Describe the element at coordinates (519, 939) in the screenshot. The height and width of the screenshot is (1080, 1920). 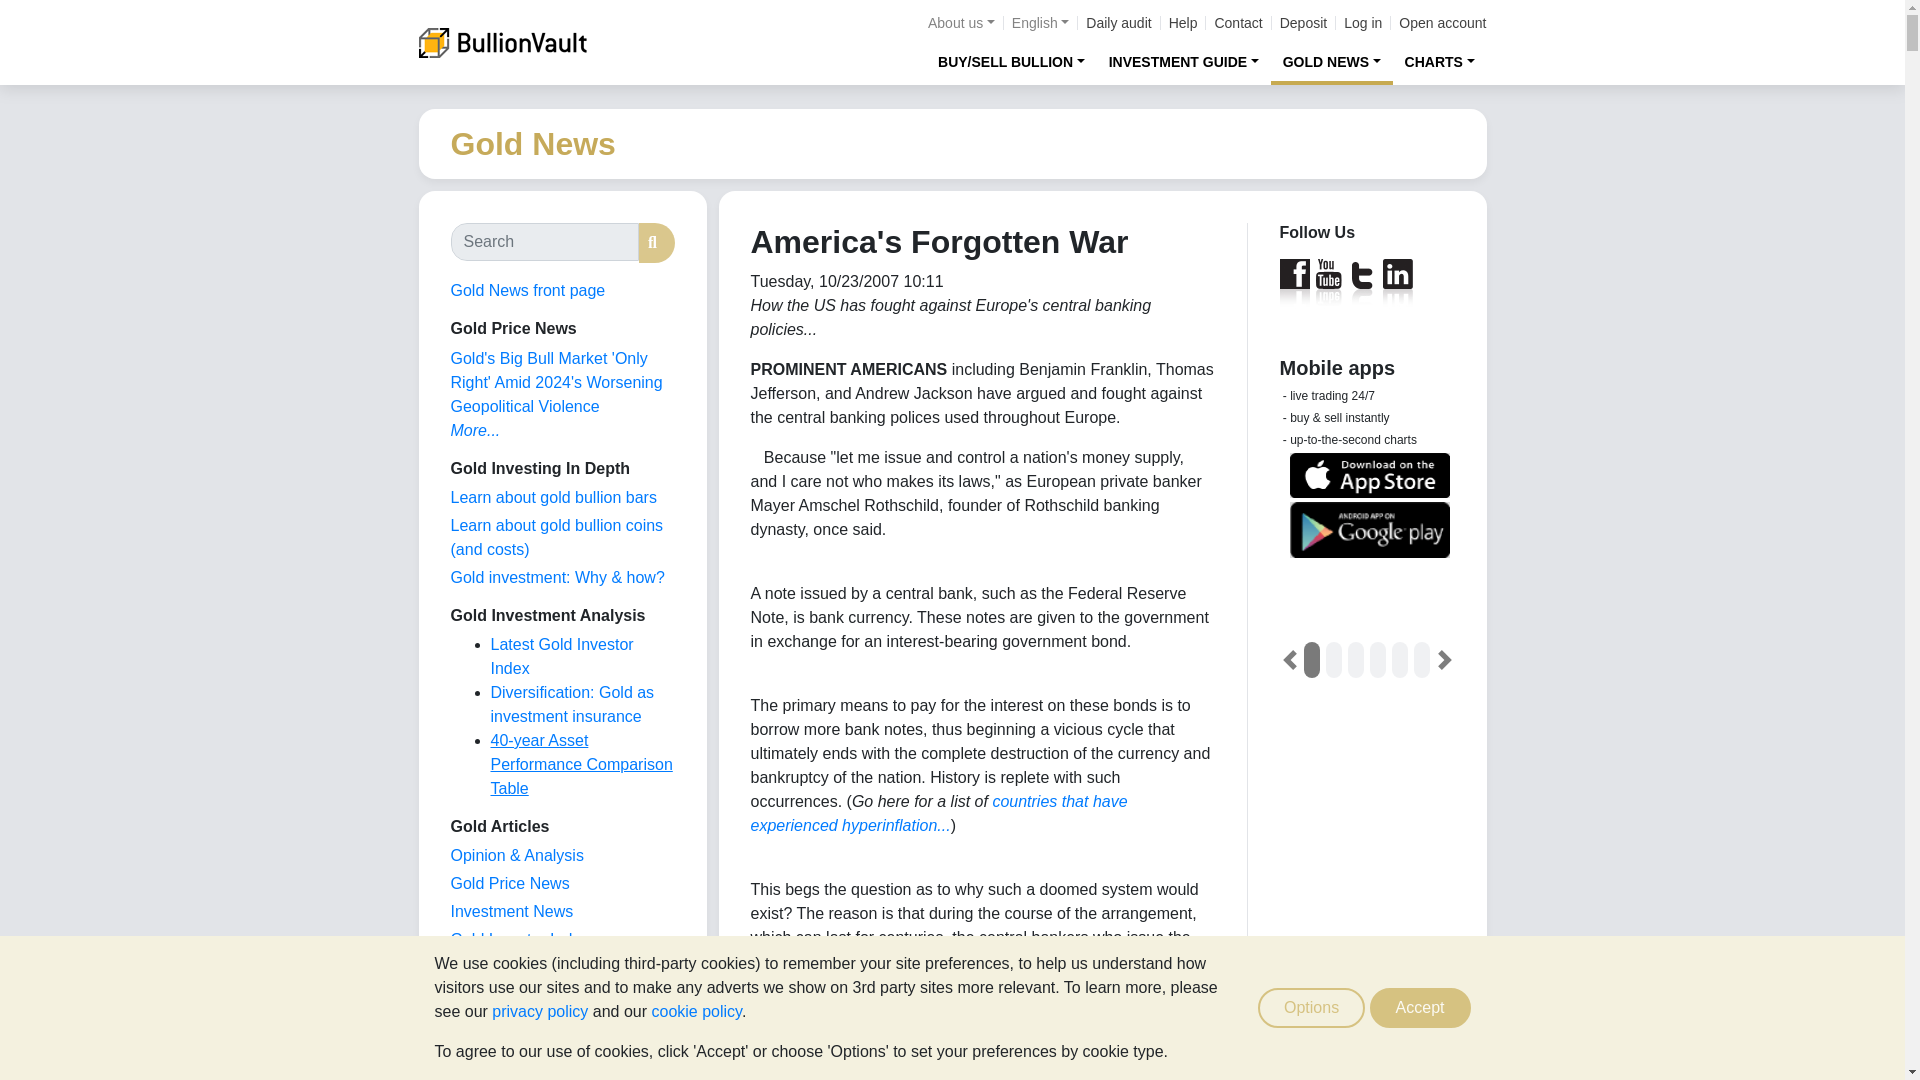
I see `Gold Investor Index` at that location.